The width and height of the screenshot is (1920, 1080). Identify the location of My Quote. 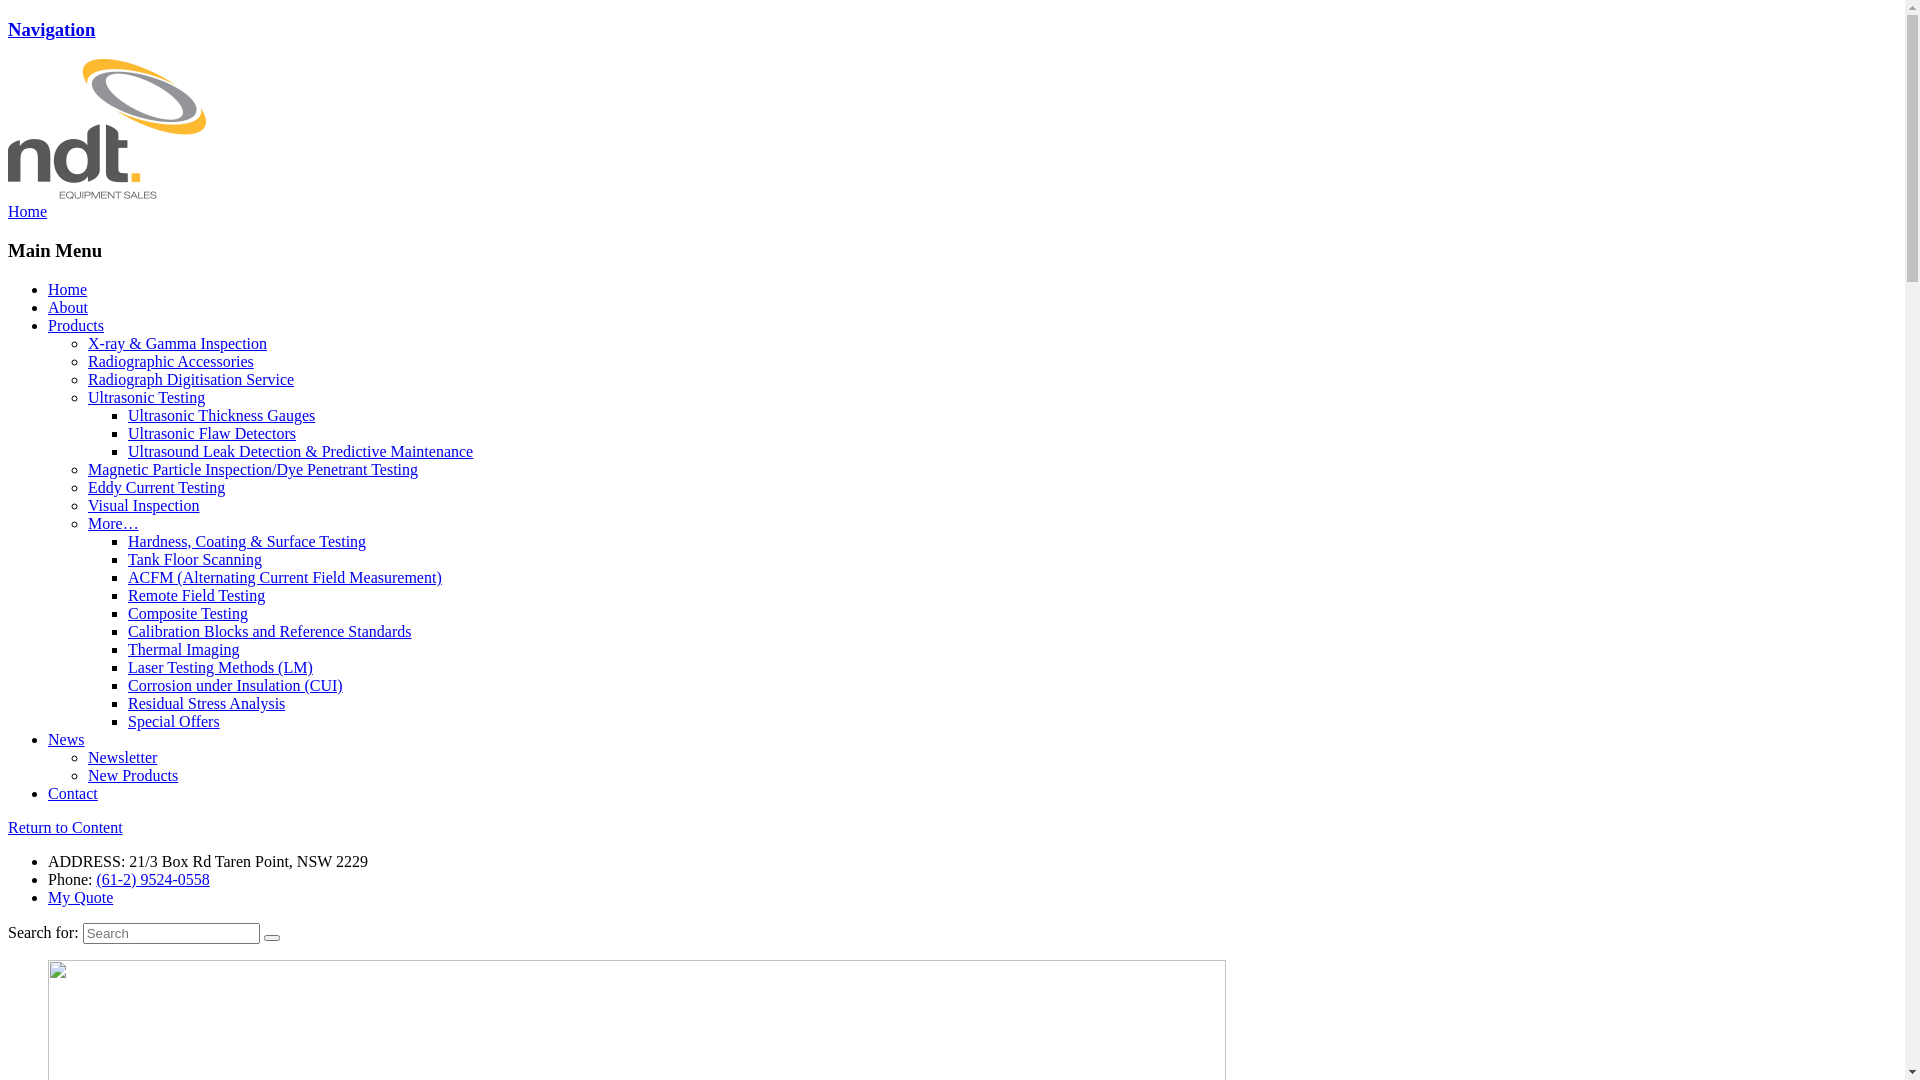
(80, 898).